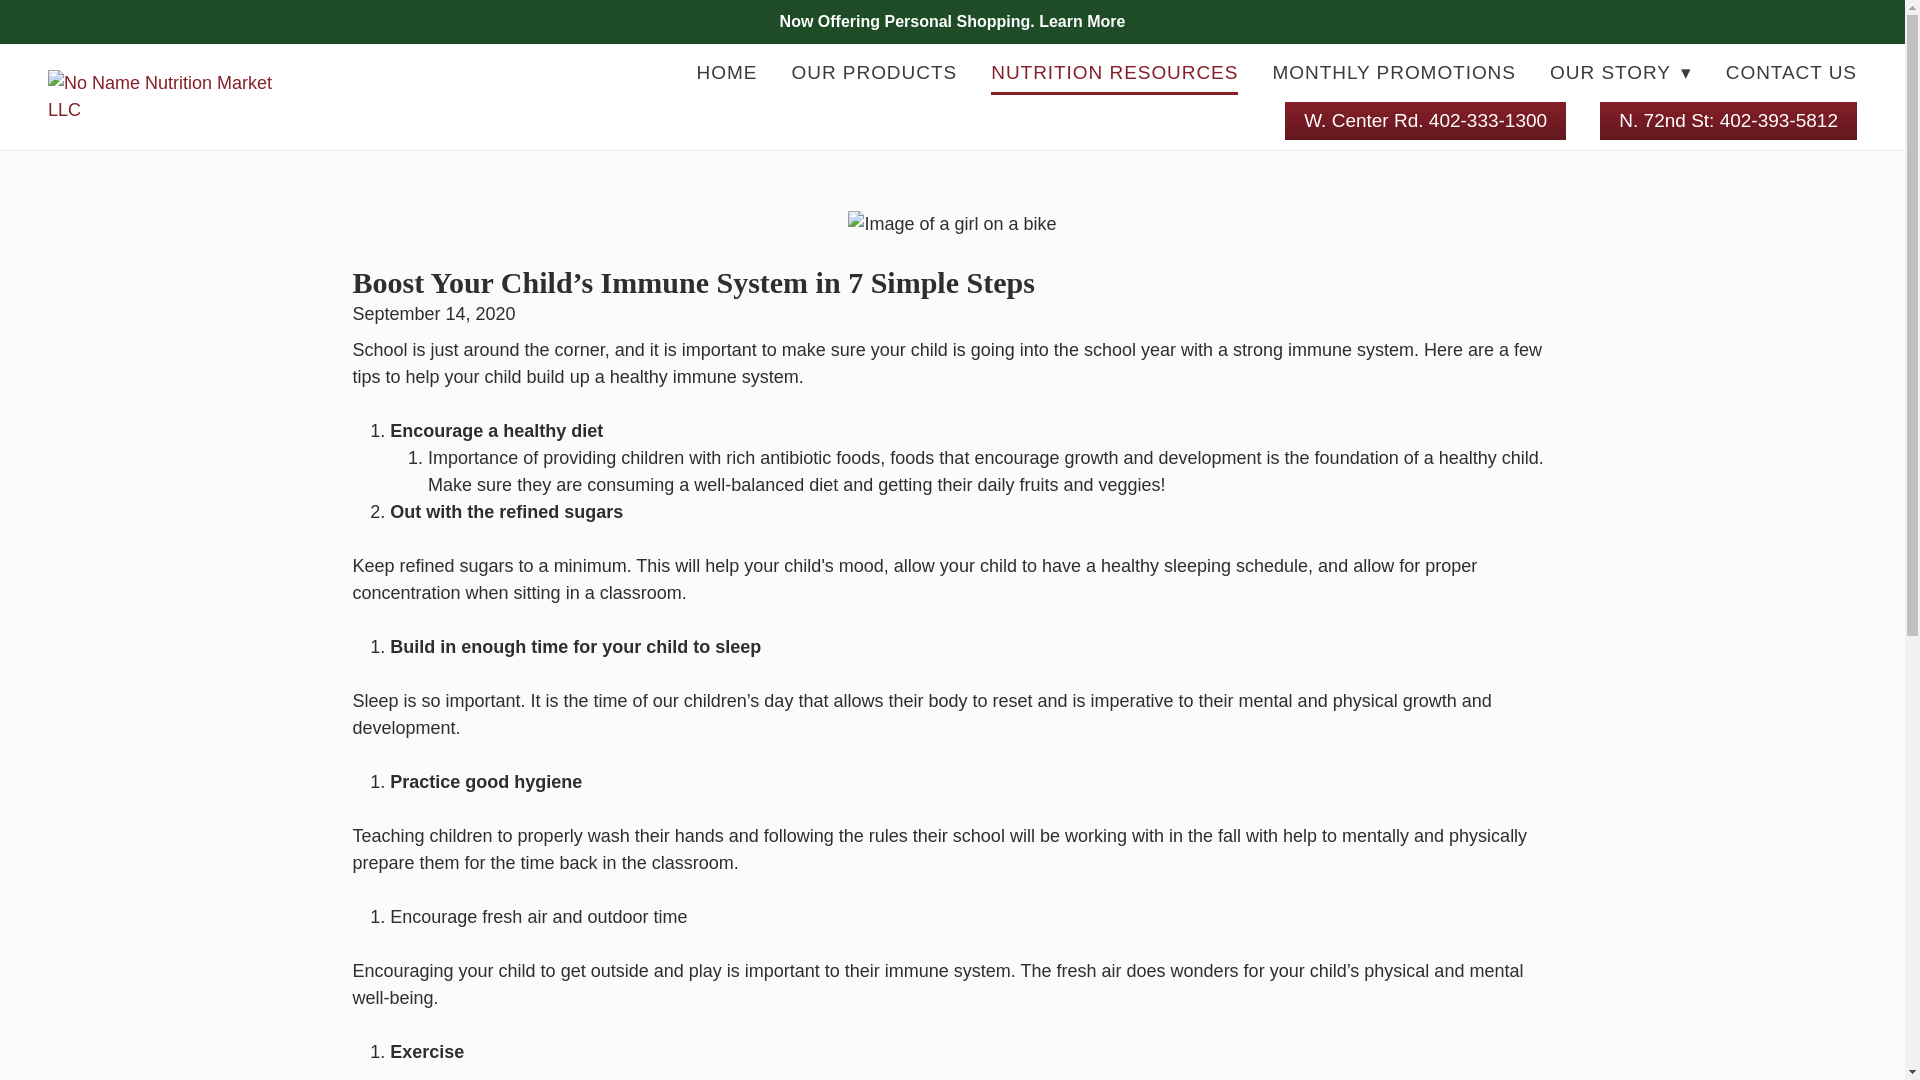 The width and height of the screenshot is (1920, 1080). What do you see at coordinates (168, 97) in the screenshot?
I see `No Name Nutrition Market LLC` at bounding box center [168, 97].